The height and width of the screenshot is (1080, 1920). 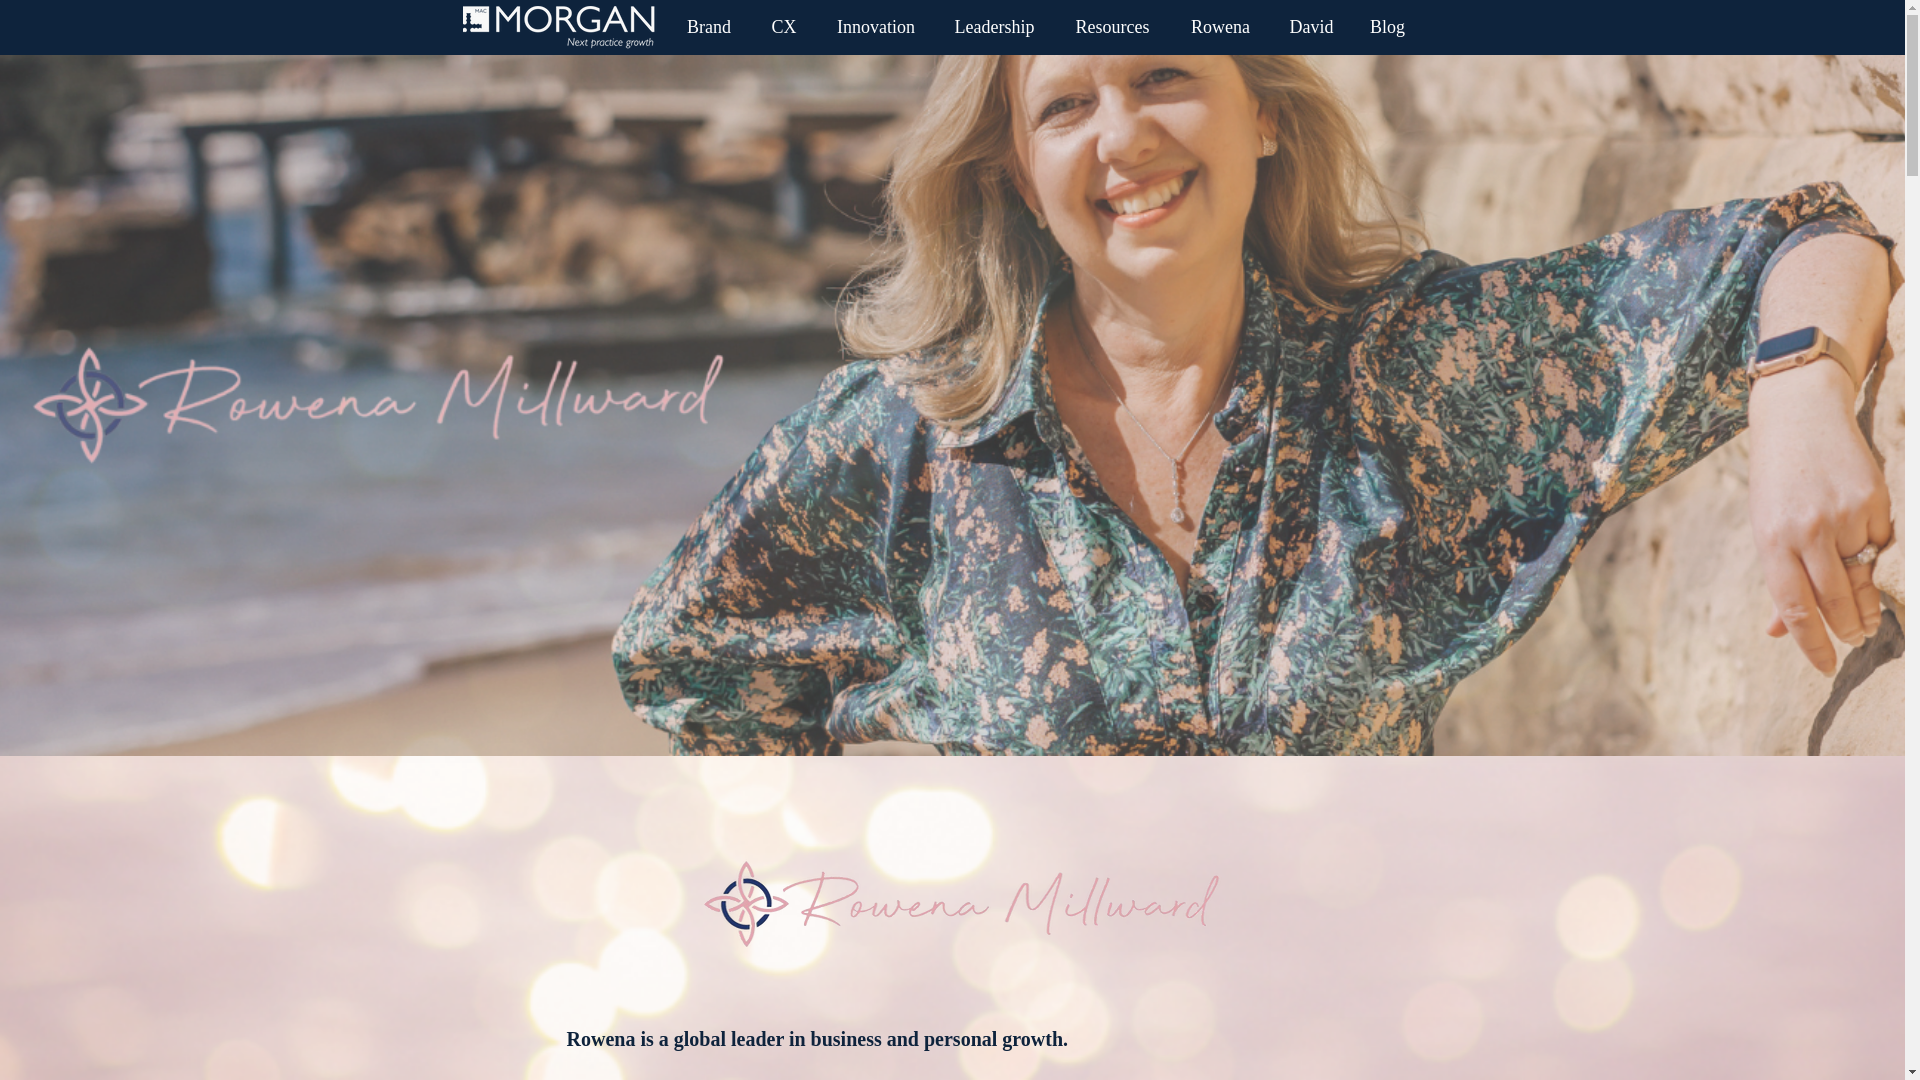 What do you see at coordinates (876, 27) in the screenshot?
I see `Innovation` at bounding box center [876, 27].